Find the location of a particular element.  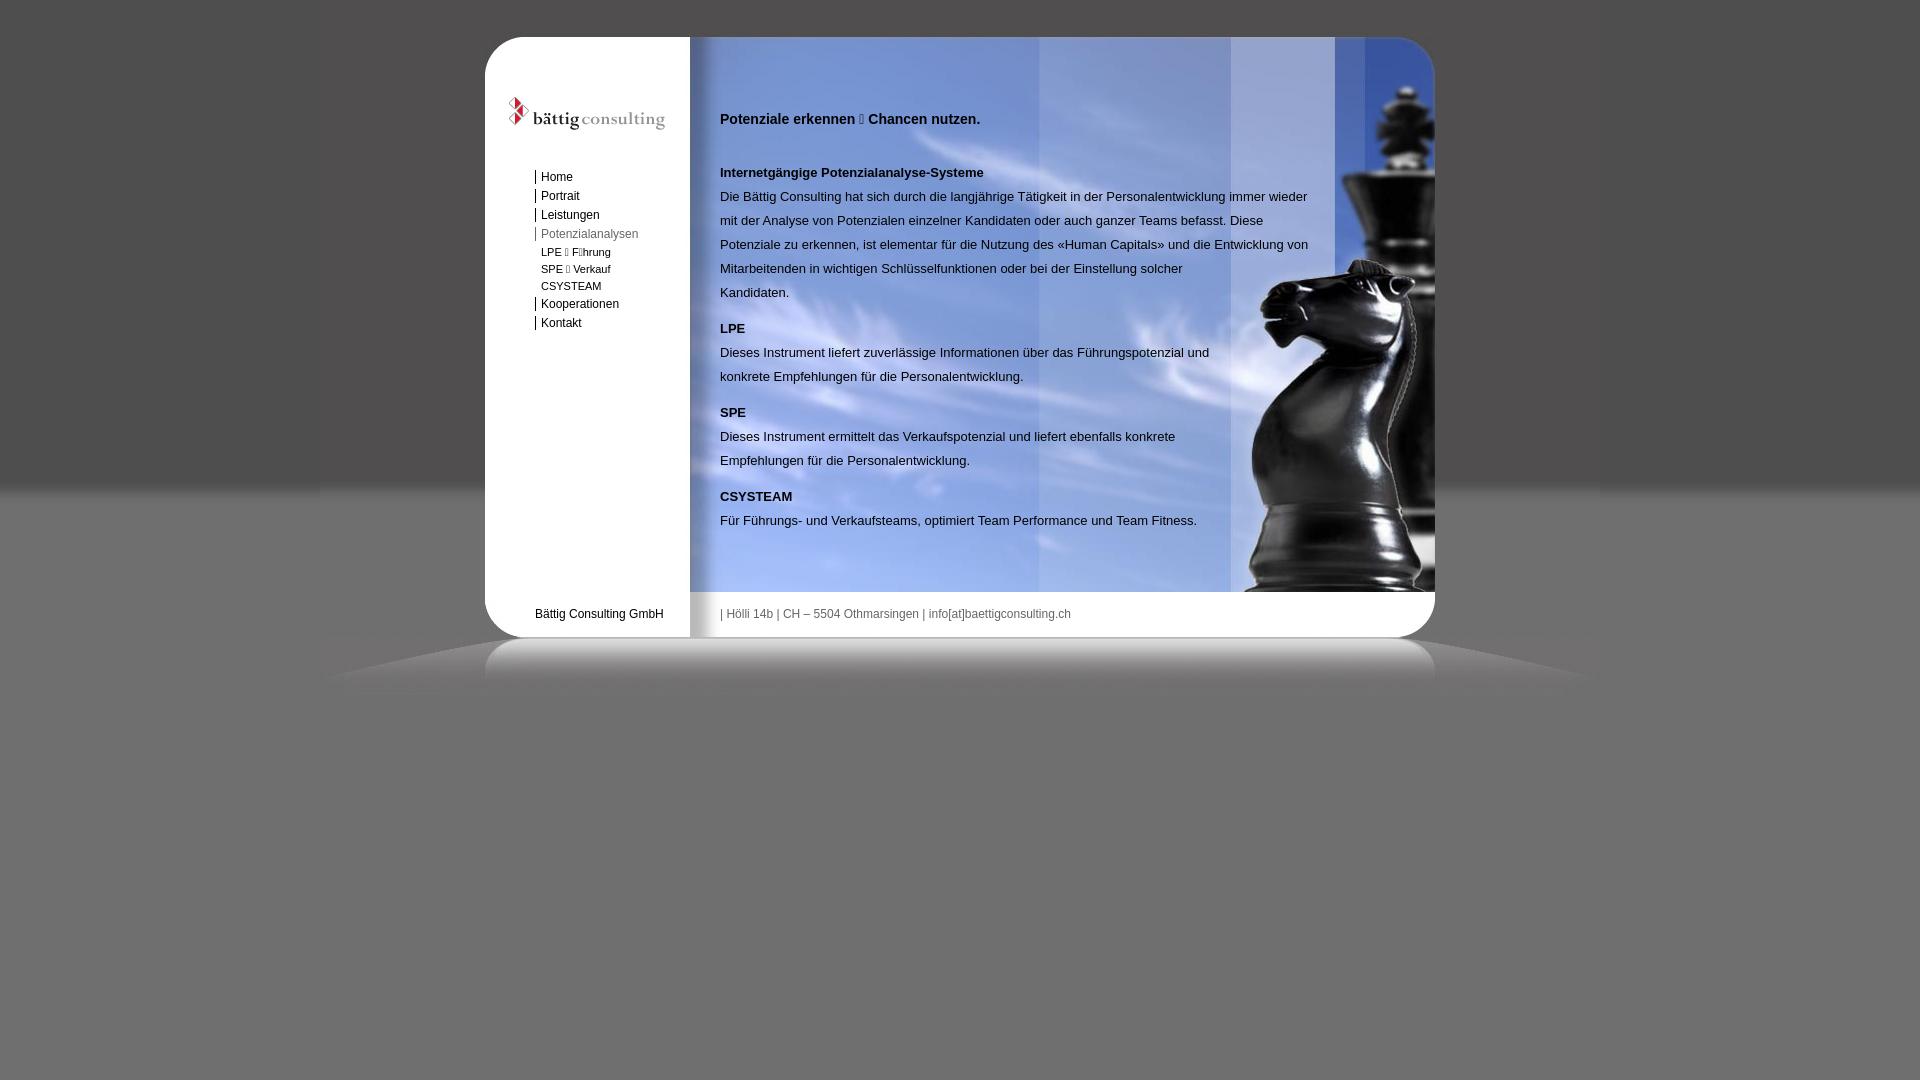

Potenzialanalysen is located at coordinates (612, 234).